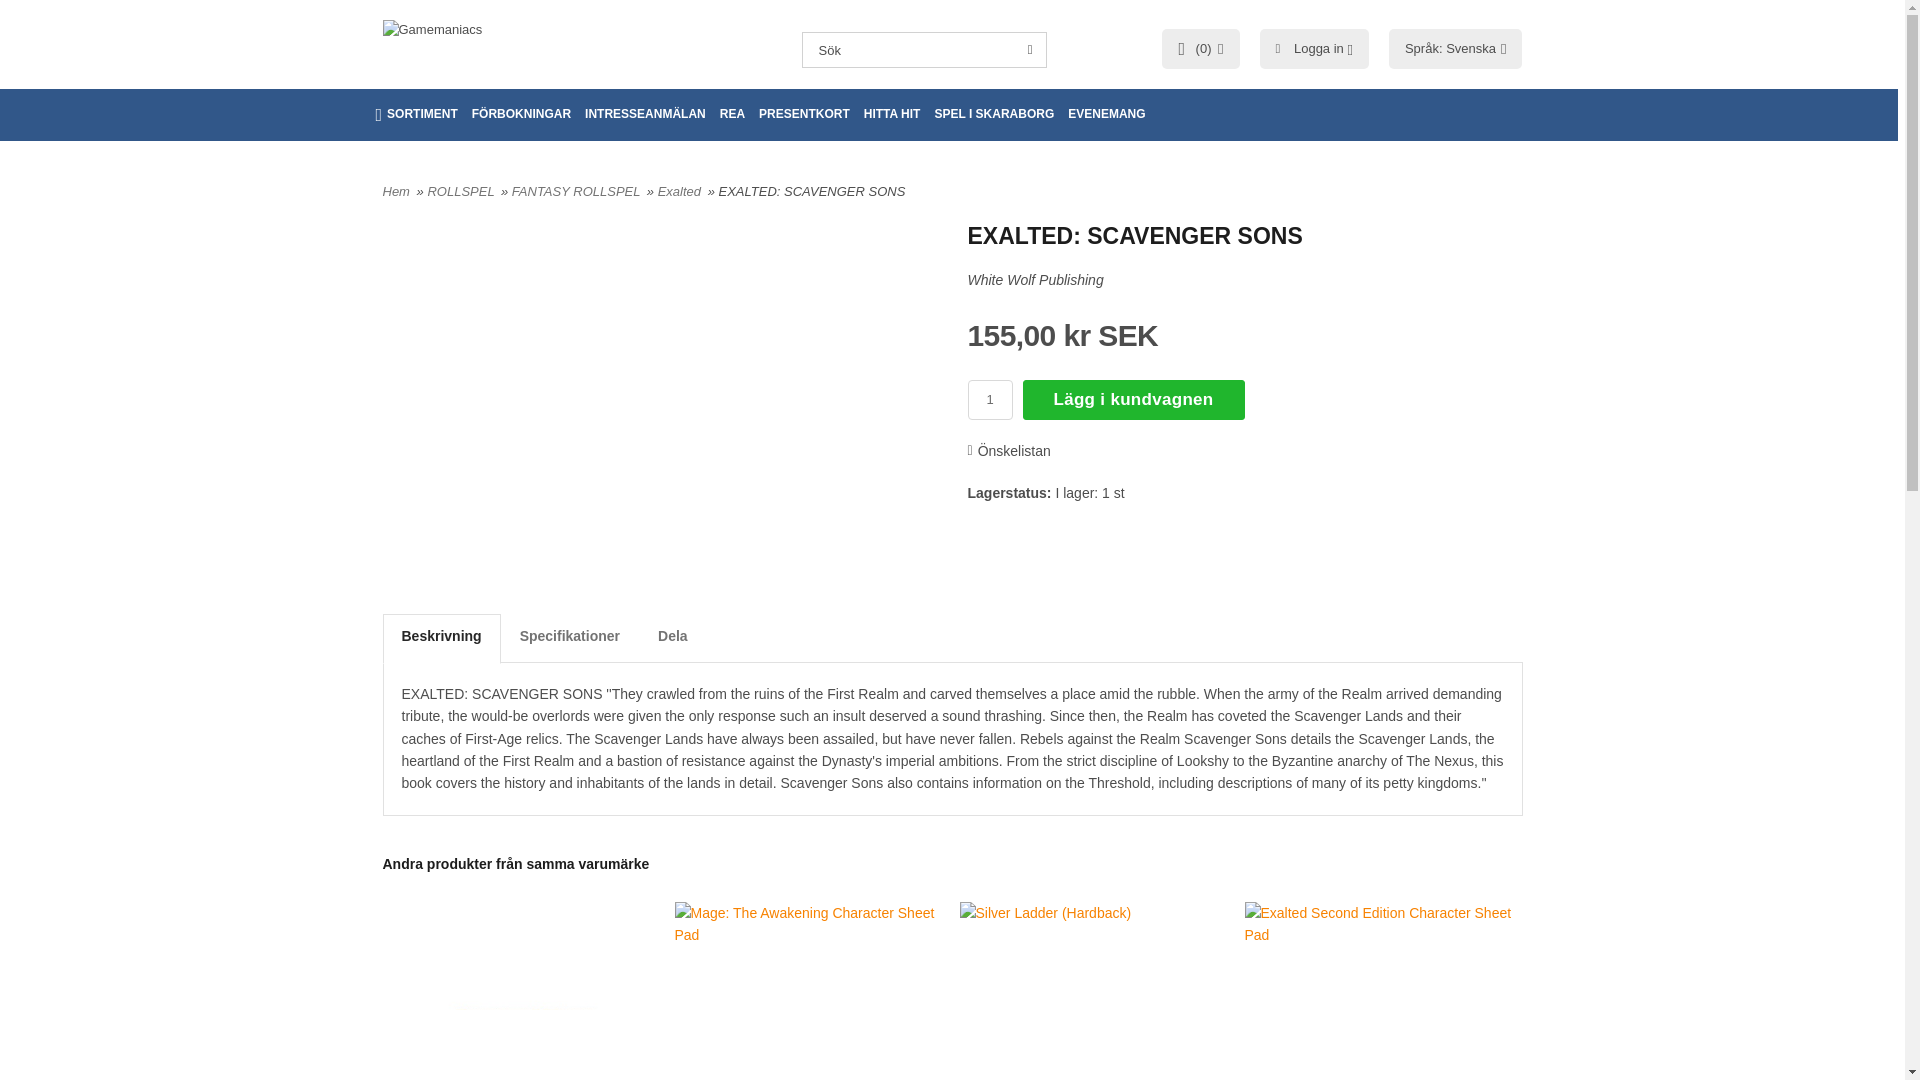 The image size is (1920, 1080). Describe the element at coordinates (990, 400) in the screenshot. I see `1` at that location.